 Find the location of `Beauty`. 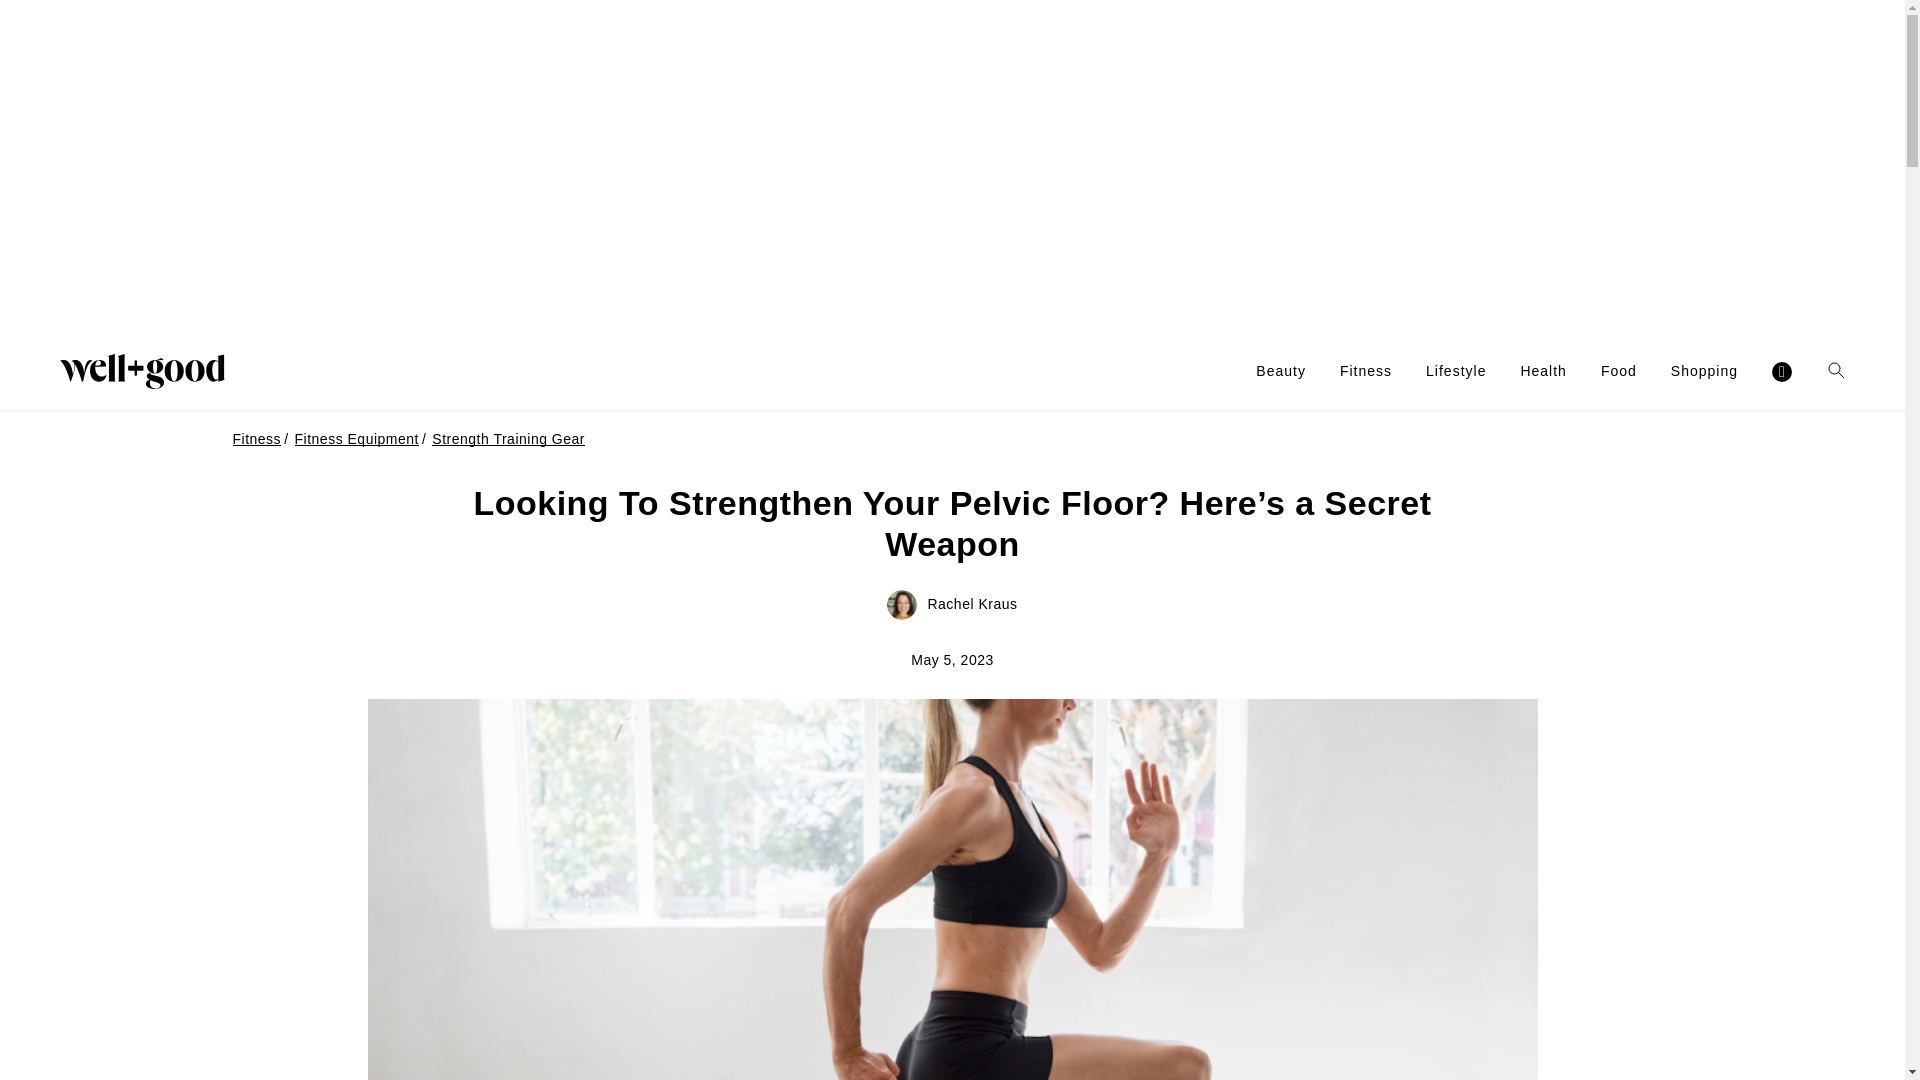

Beauty is located at coordinates (1280, 371).